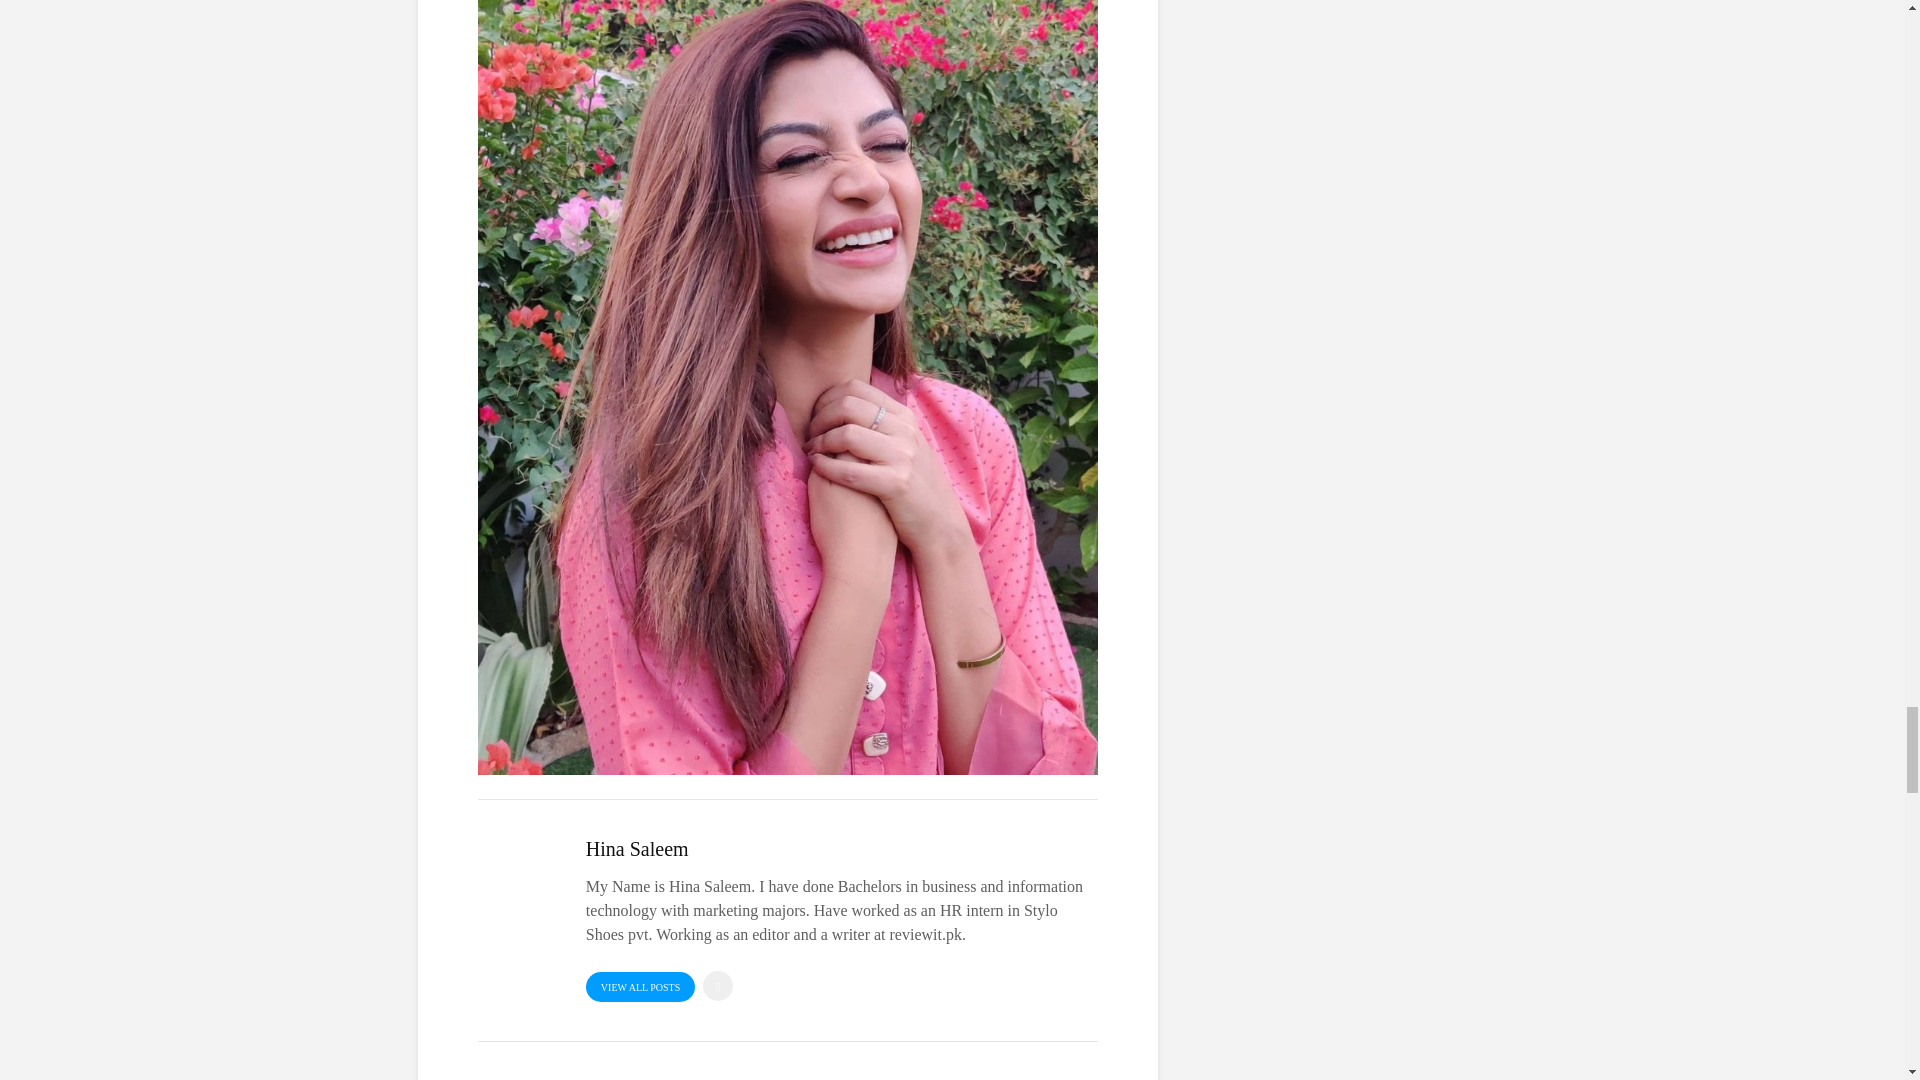 The height and width of the screenshot is (1080, 1920). I want to click on VIEW ALL POSTS, so click(640, 987).